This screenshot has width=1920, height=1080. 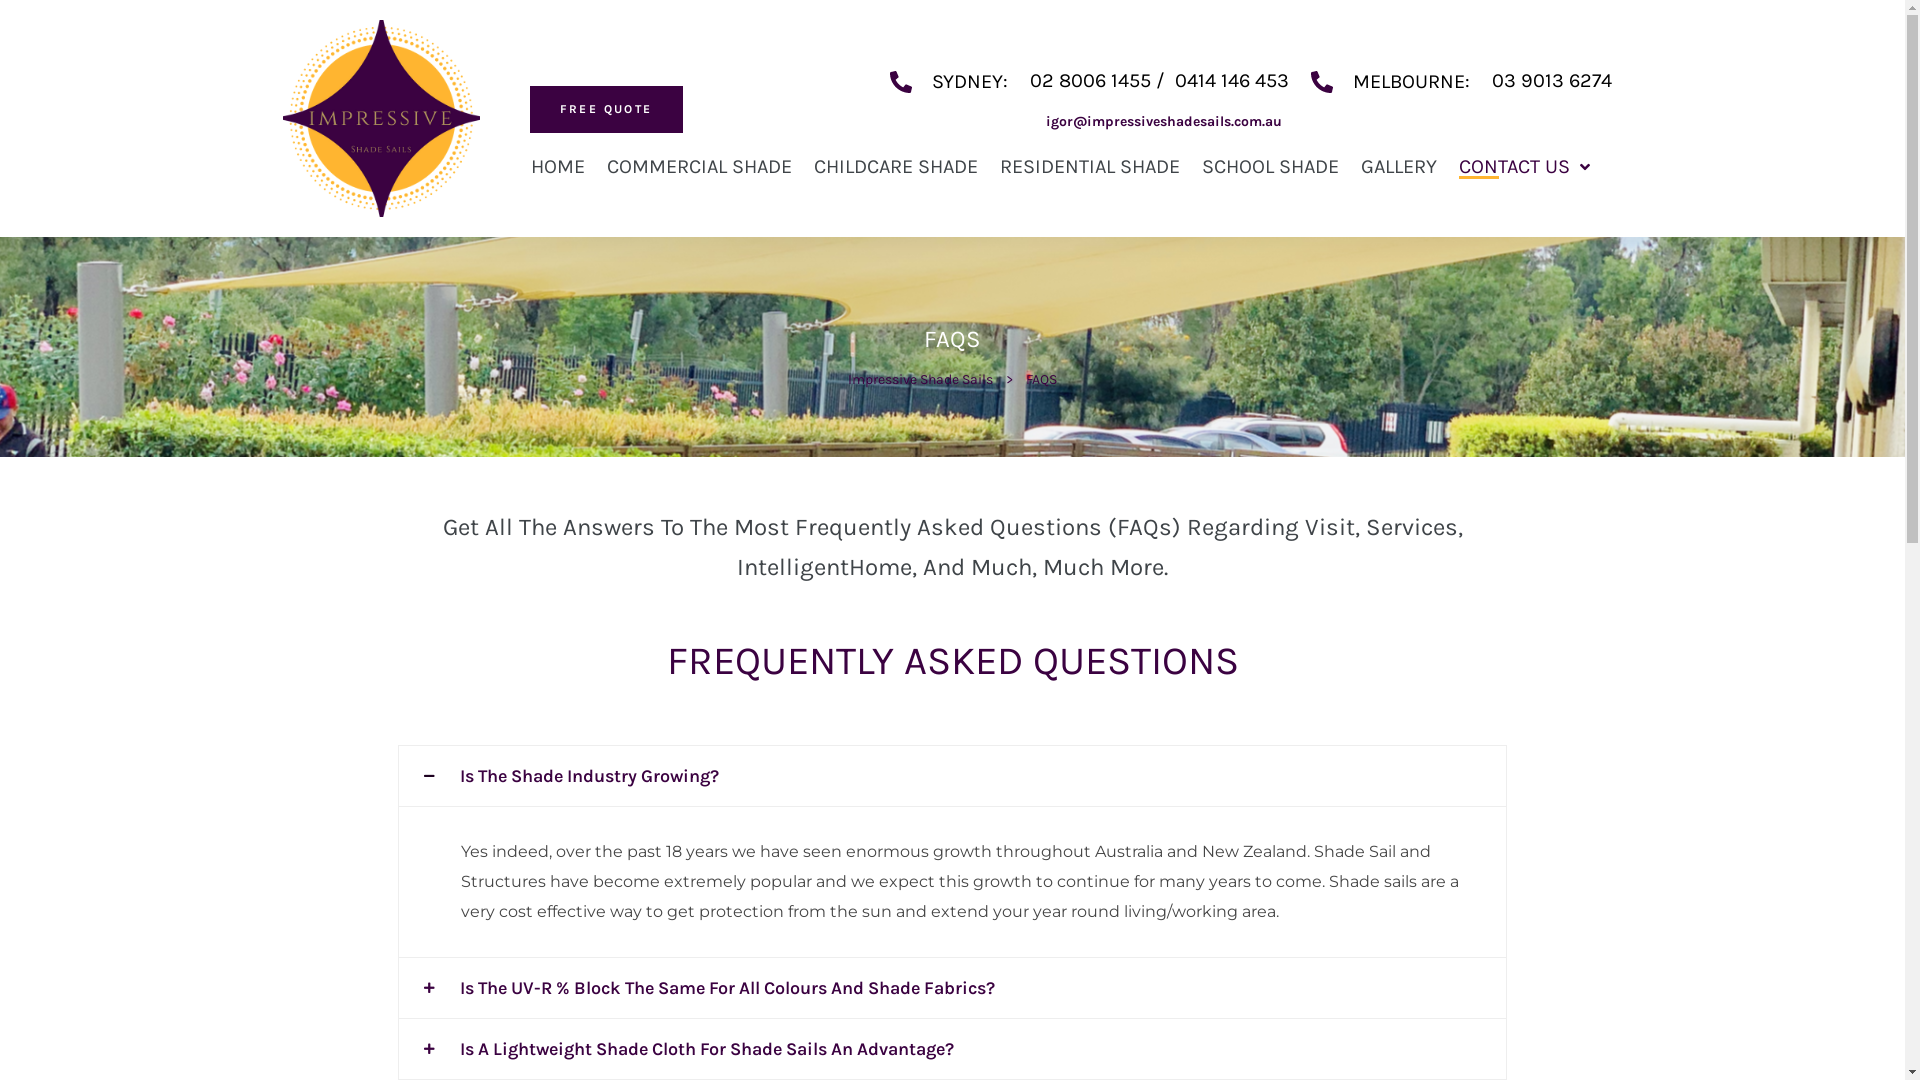 What do you see at coordinates (1090, 166) in the screenshot?
I see `RESIDENTIAL SHADE` at bounding box center [1090, 166].